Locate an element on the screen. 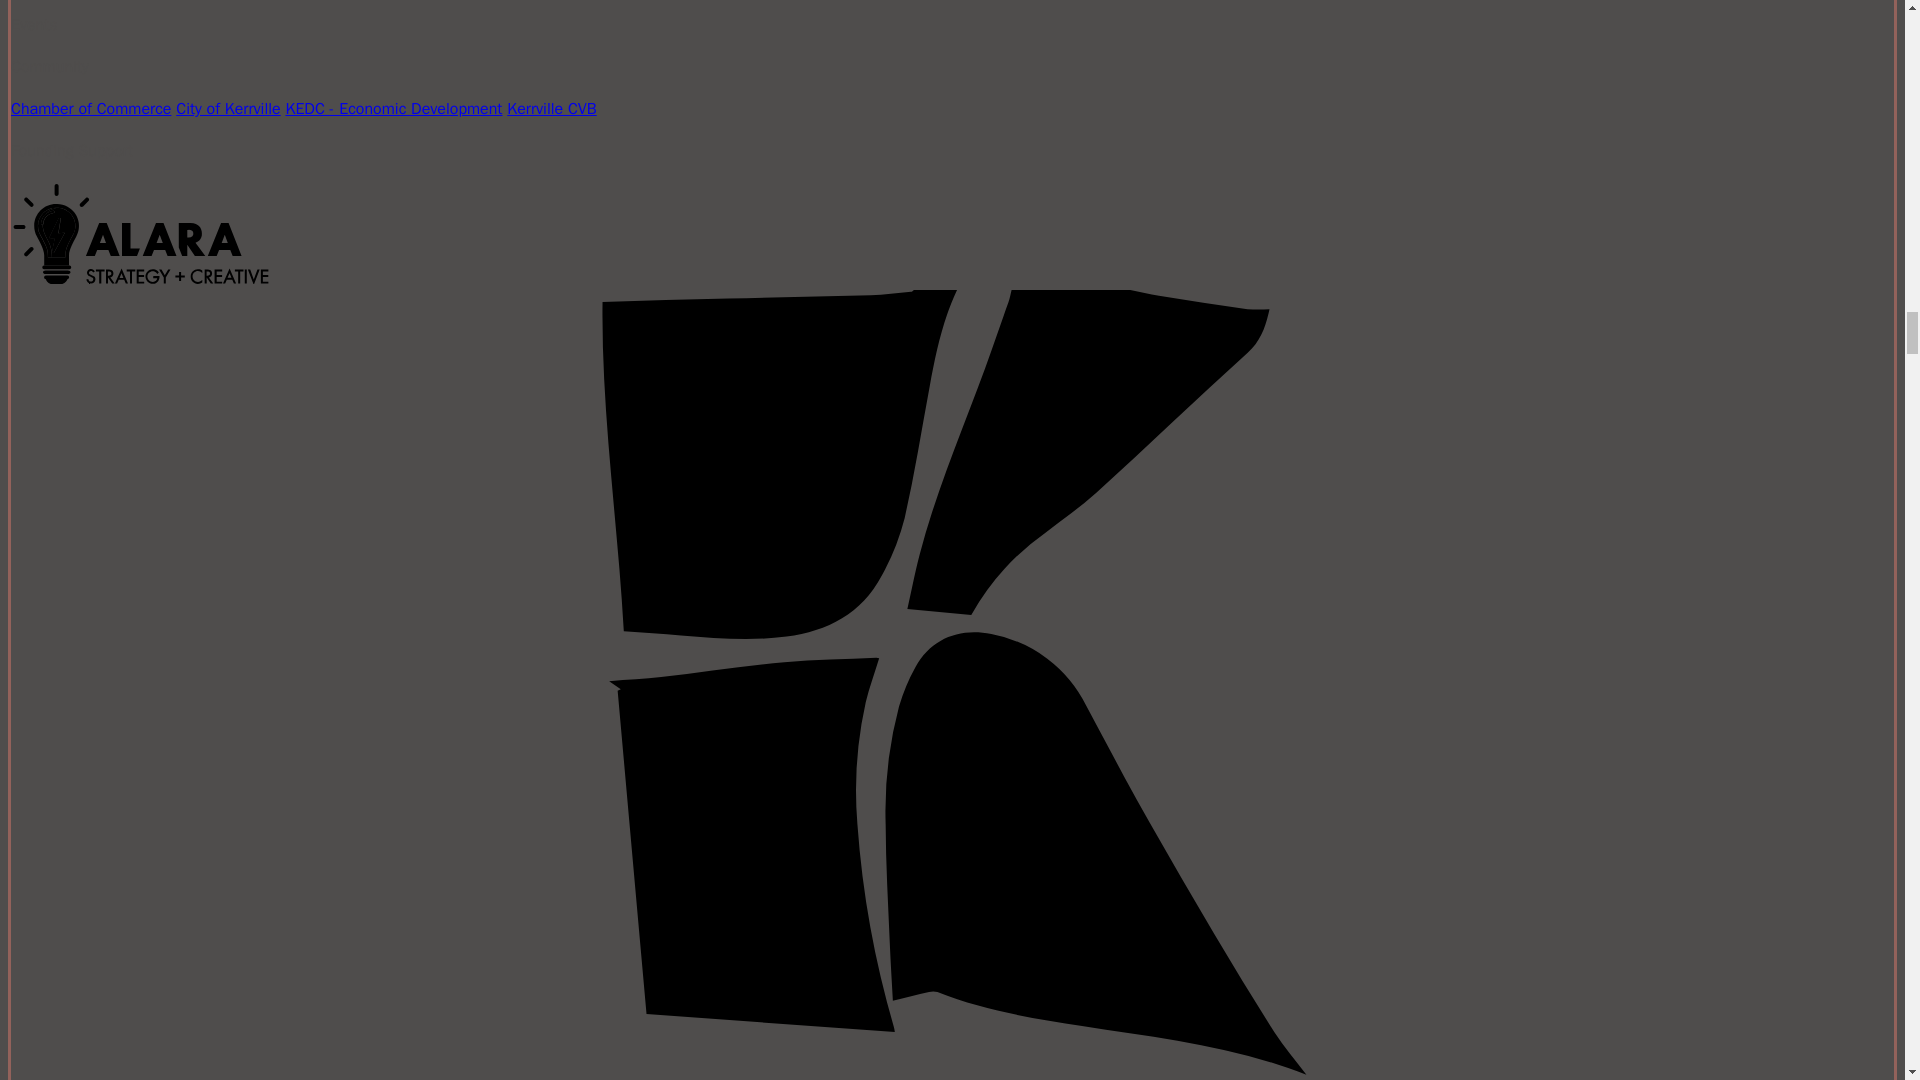 This screenshot has width=1920, height=1080. Chamber of Commerce is located at coordinates (90, 108).